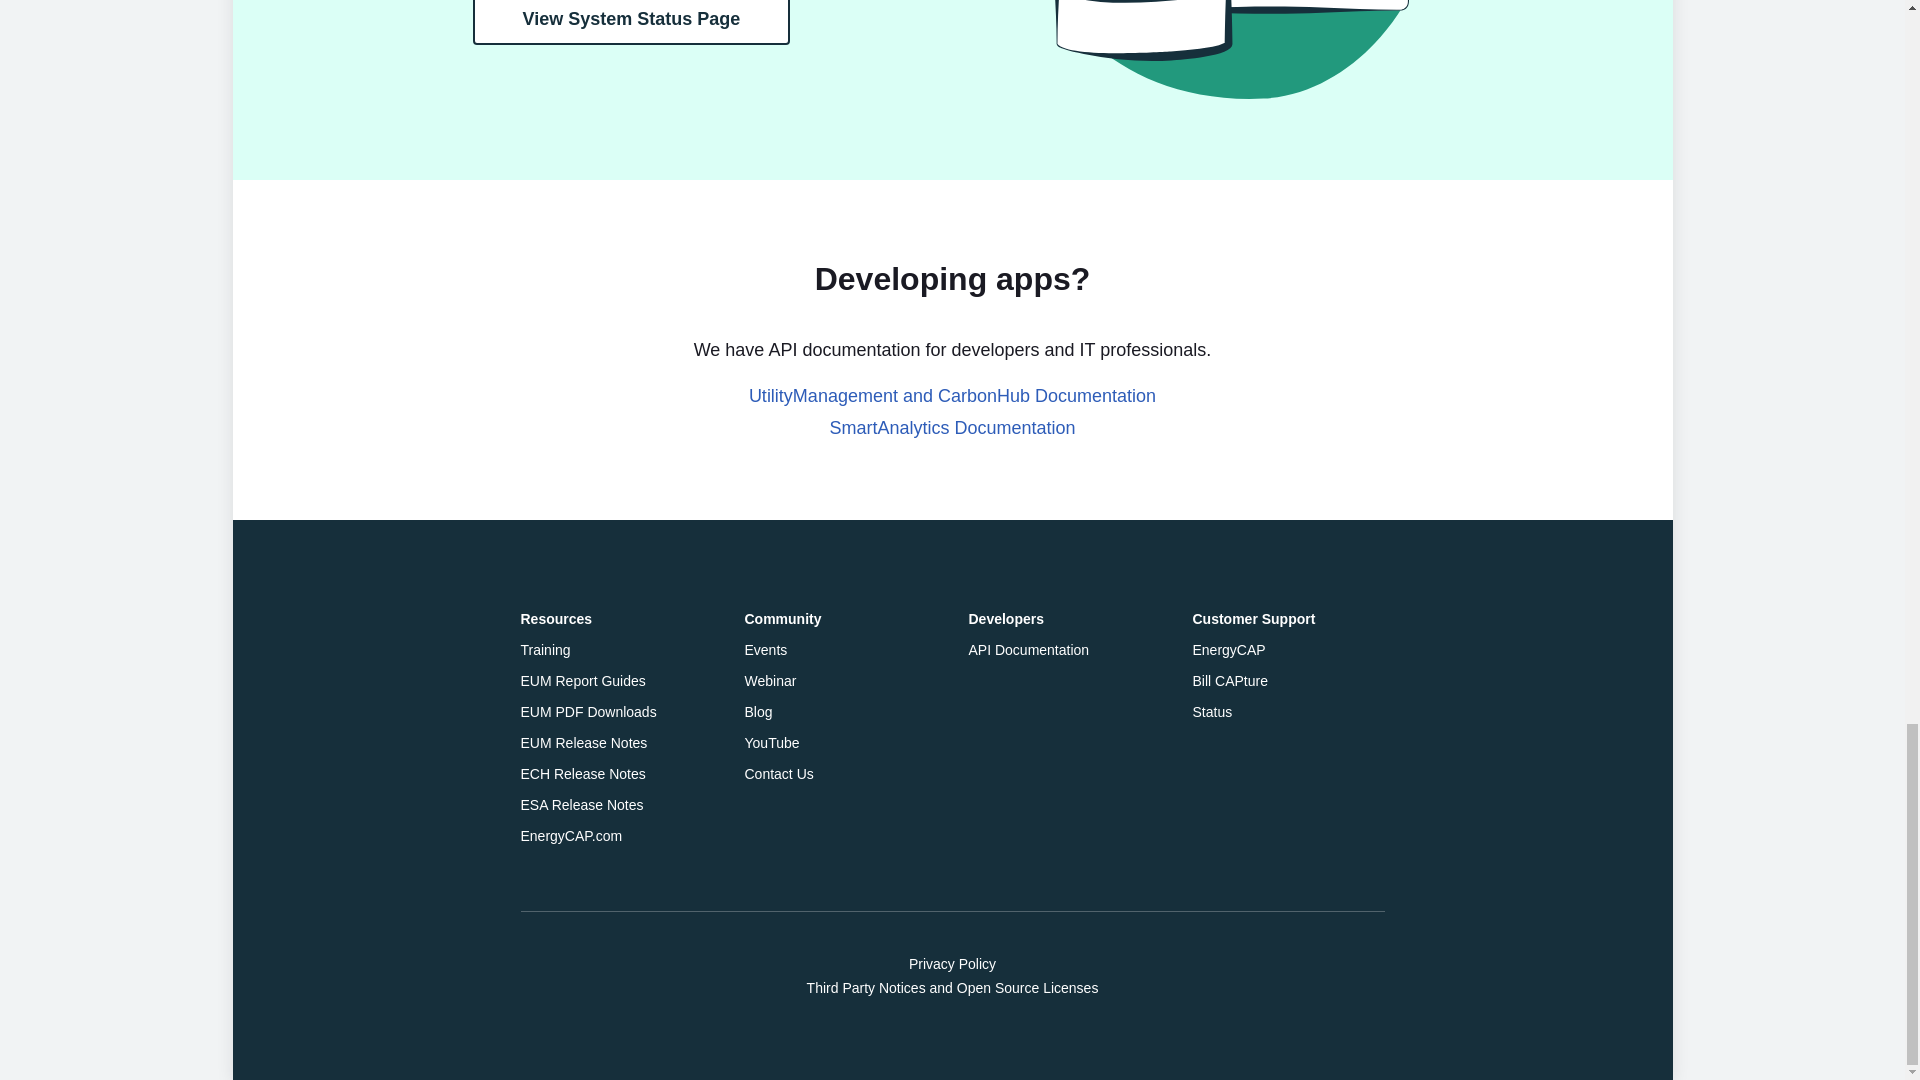 The image size is (1920, 1080). What do you see at coordinates (1228, 649) in the screenshot?
I see `EnergyCAP` at bounding box center [1228, 649].